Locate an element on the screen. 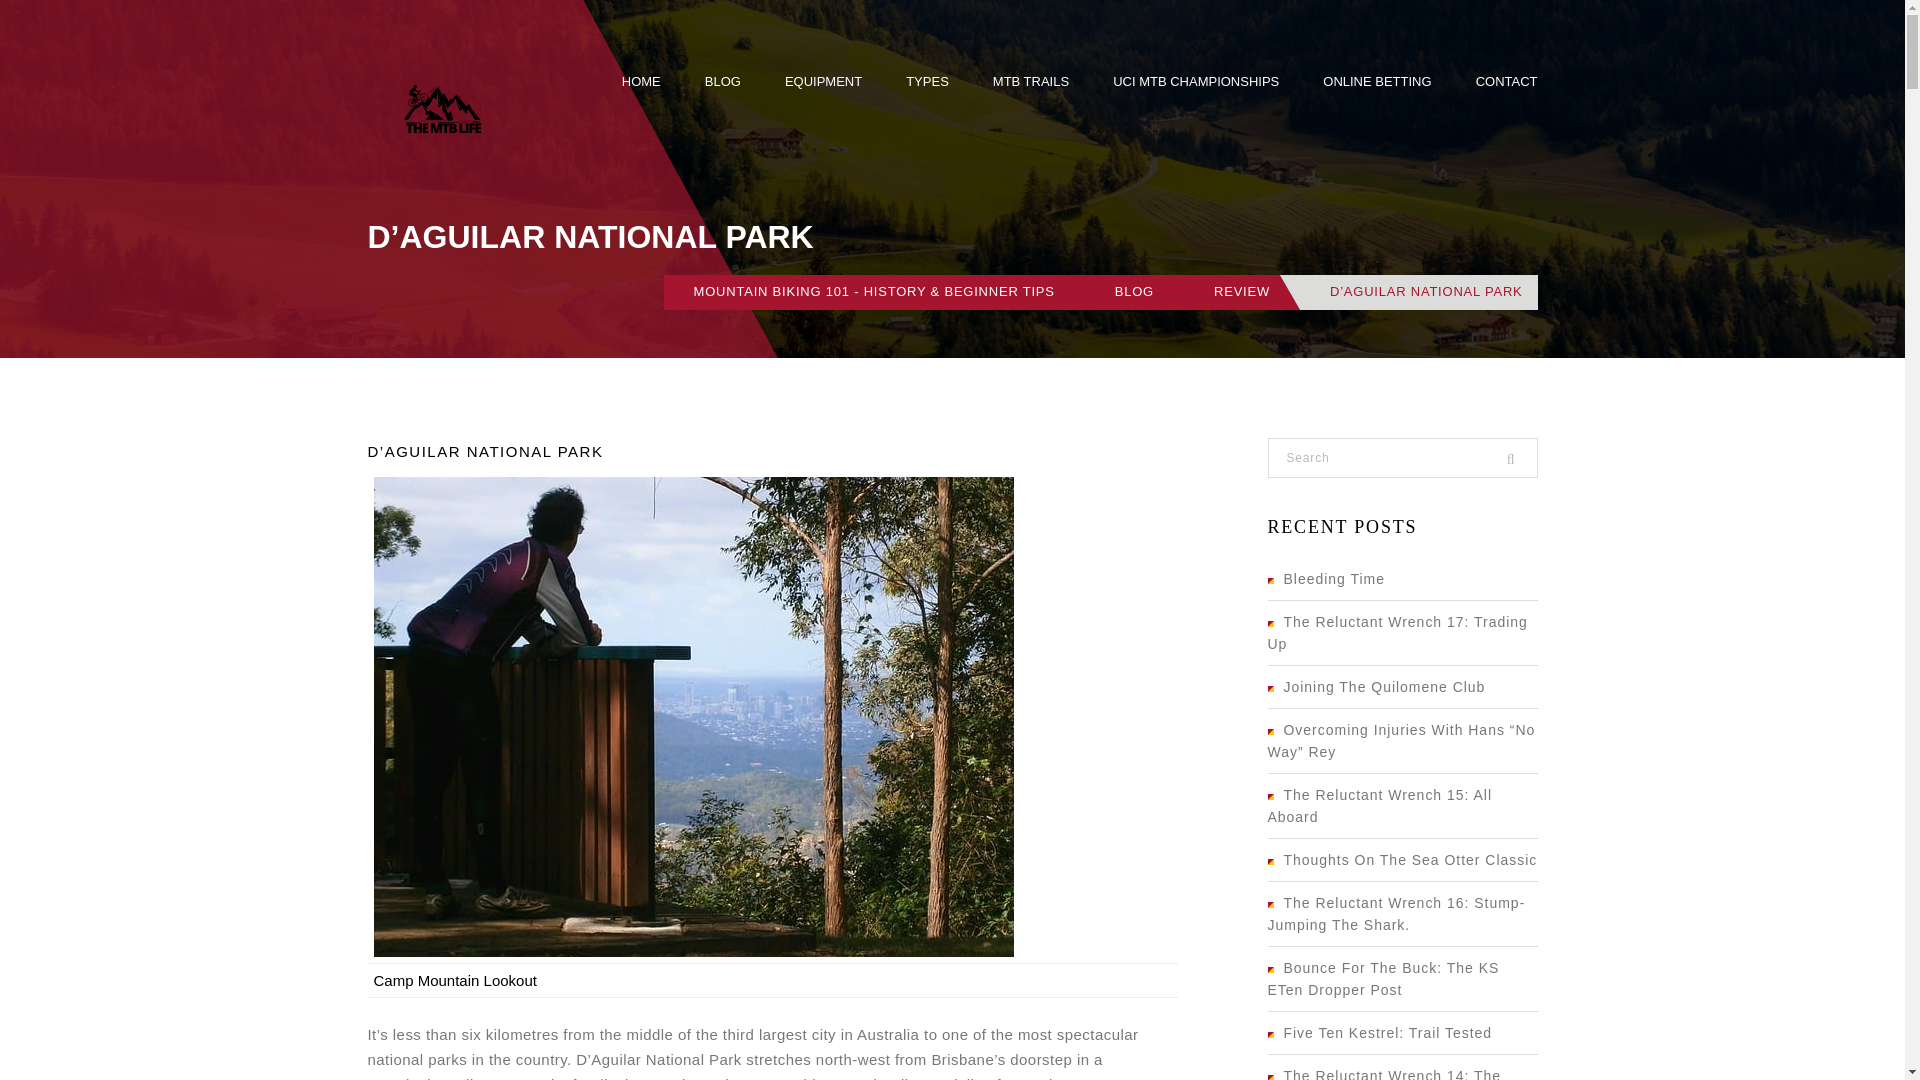 The image size is (1920, 1080). UCI MTB Championships is located at coordinates (1196, 82).